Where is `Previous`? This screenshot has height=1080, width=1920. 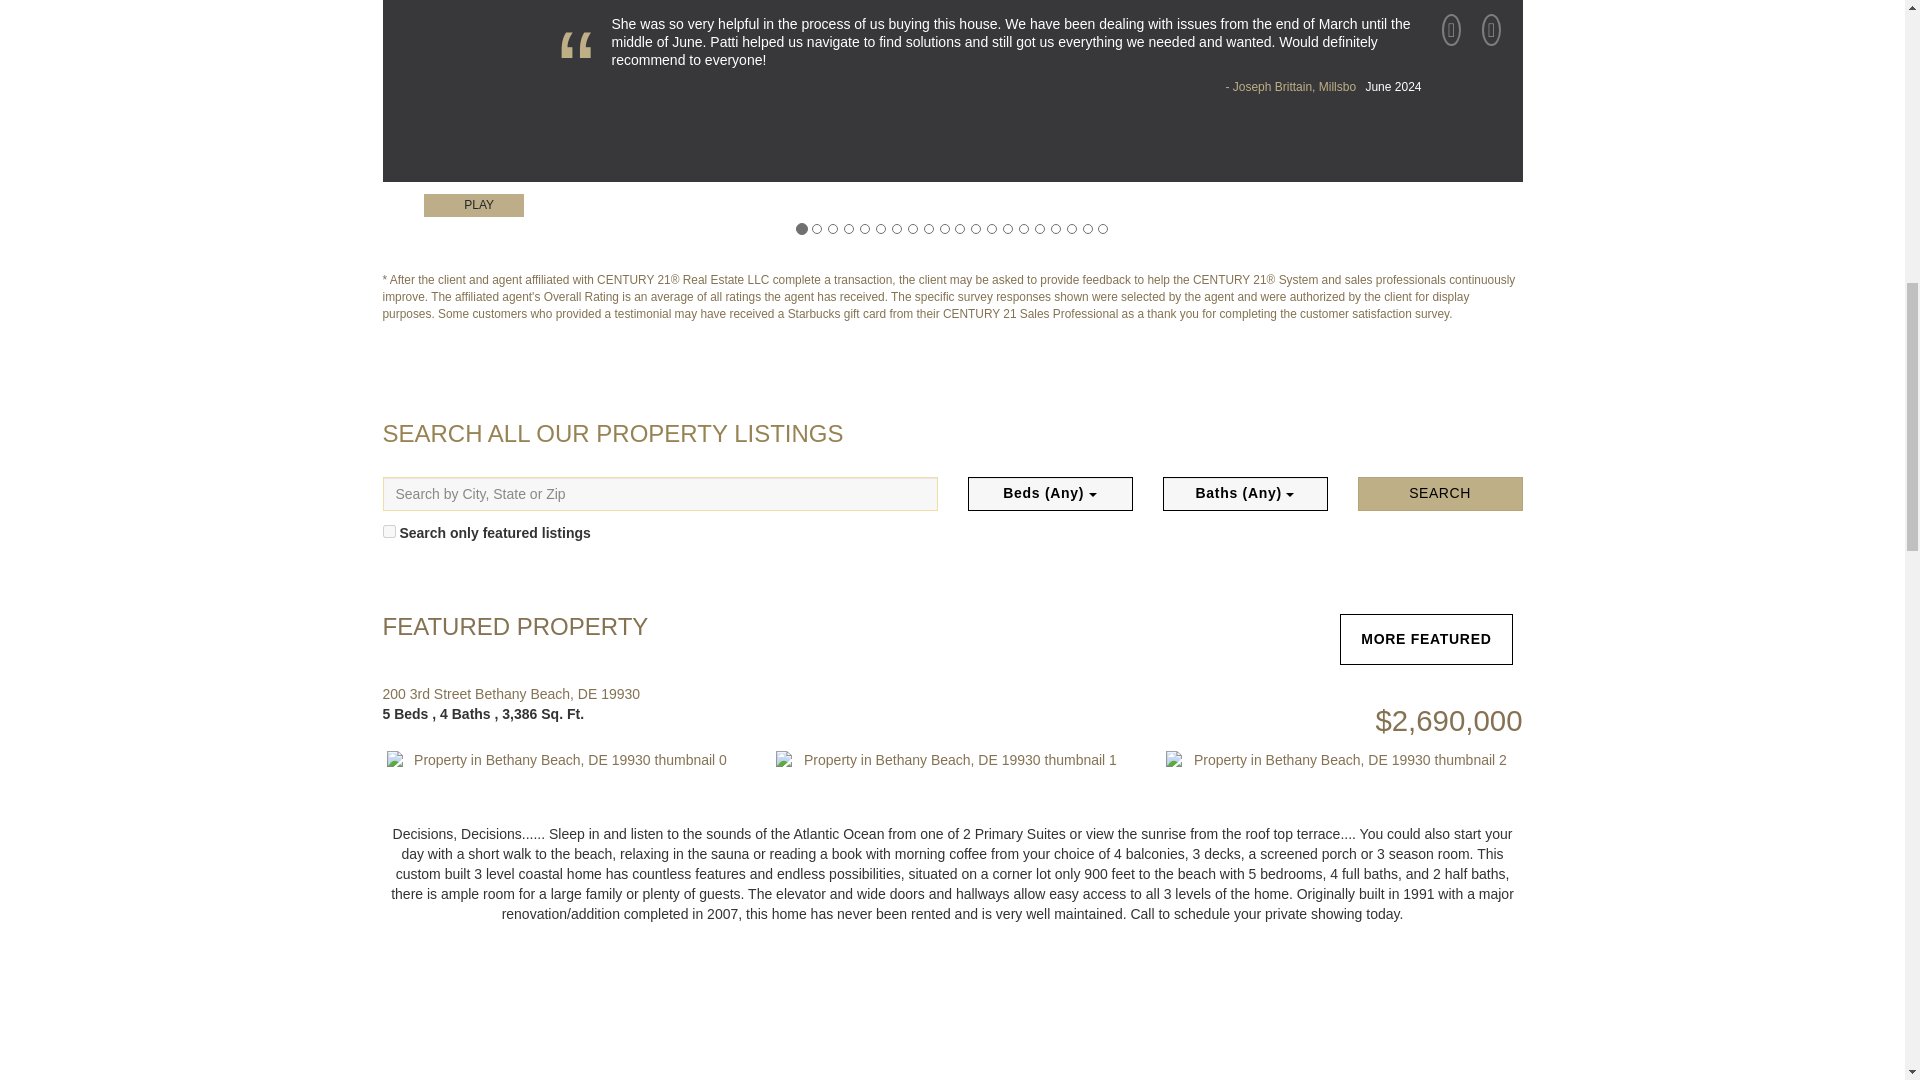 Previous is located at coordinates (1452, 42).